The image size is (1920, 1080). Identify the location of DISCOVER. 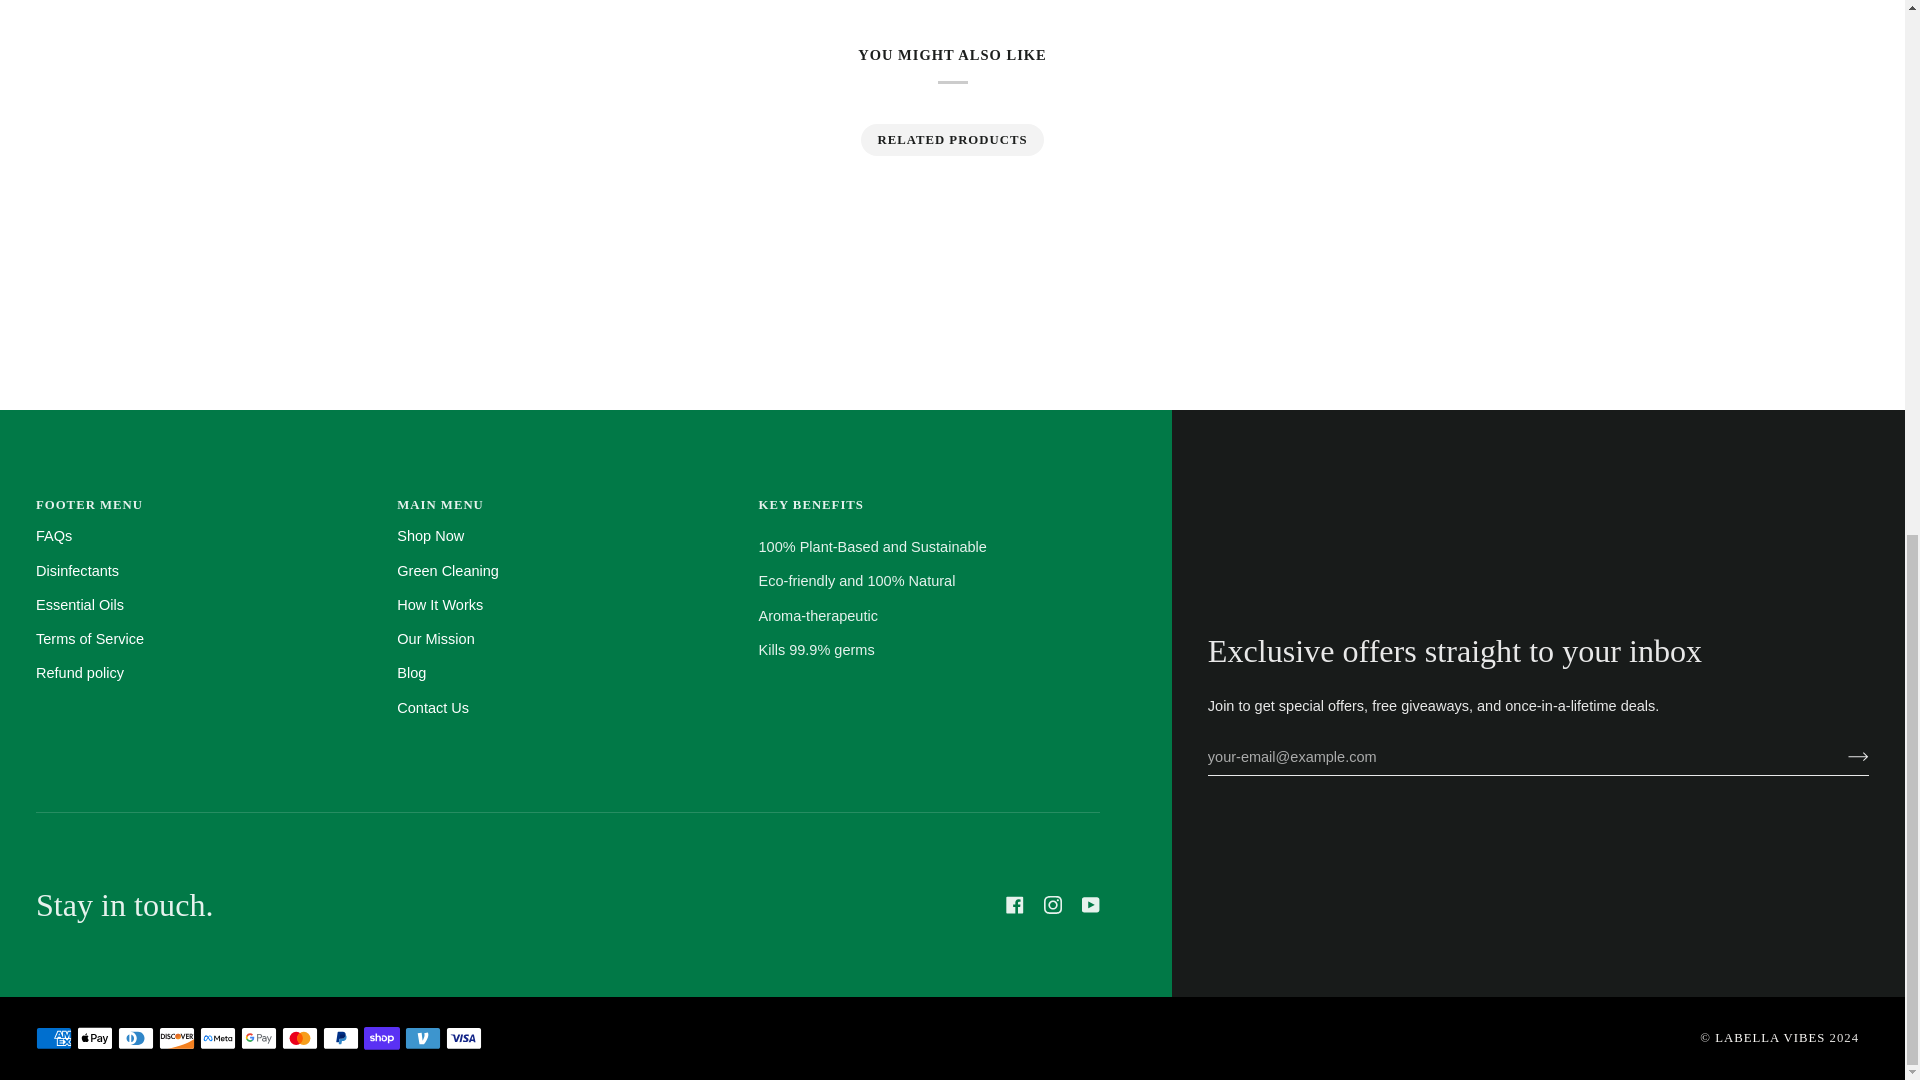
(177, 1038).